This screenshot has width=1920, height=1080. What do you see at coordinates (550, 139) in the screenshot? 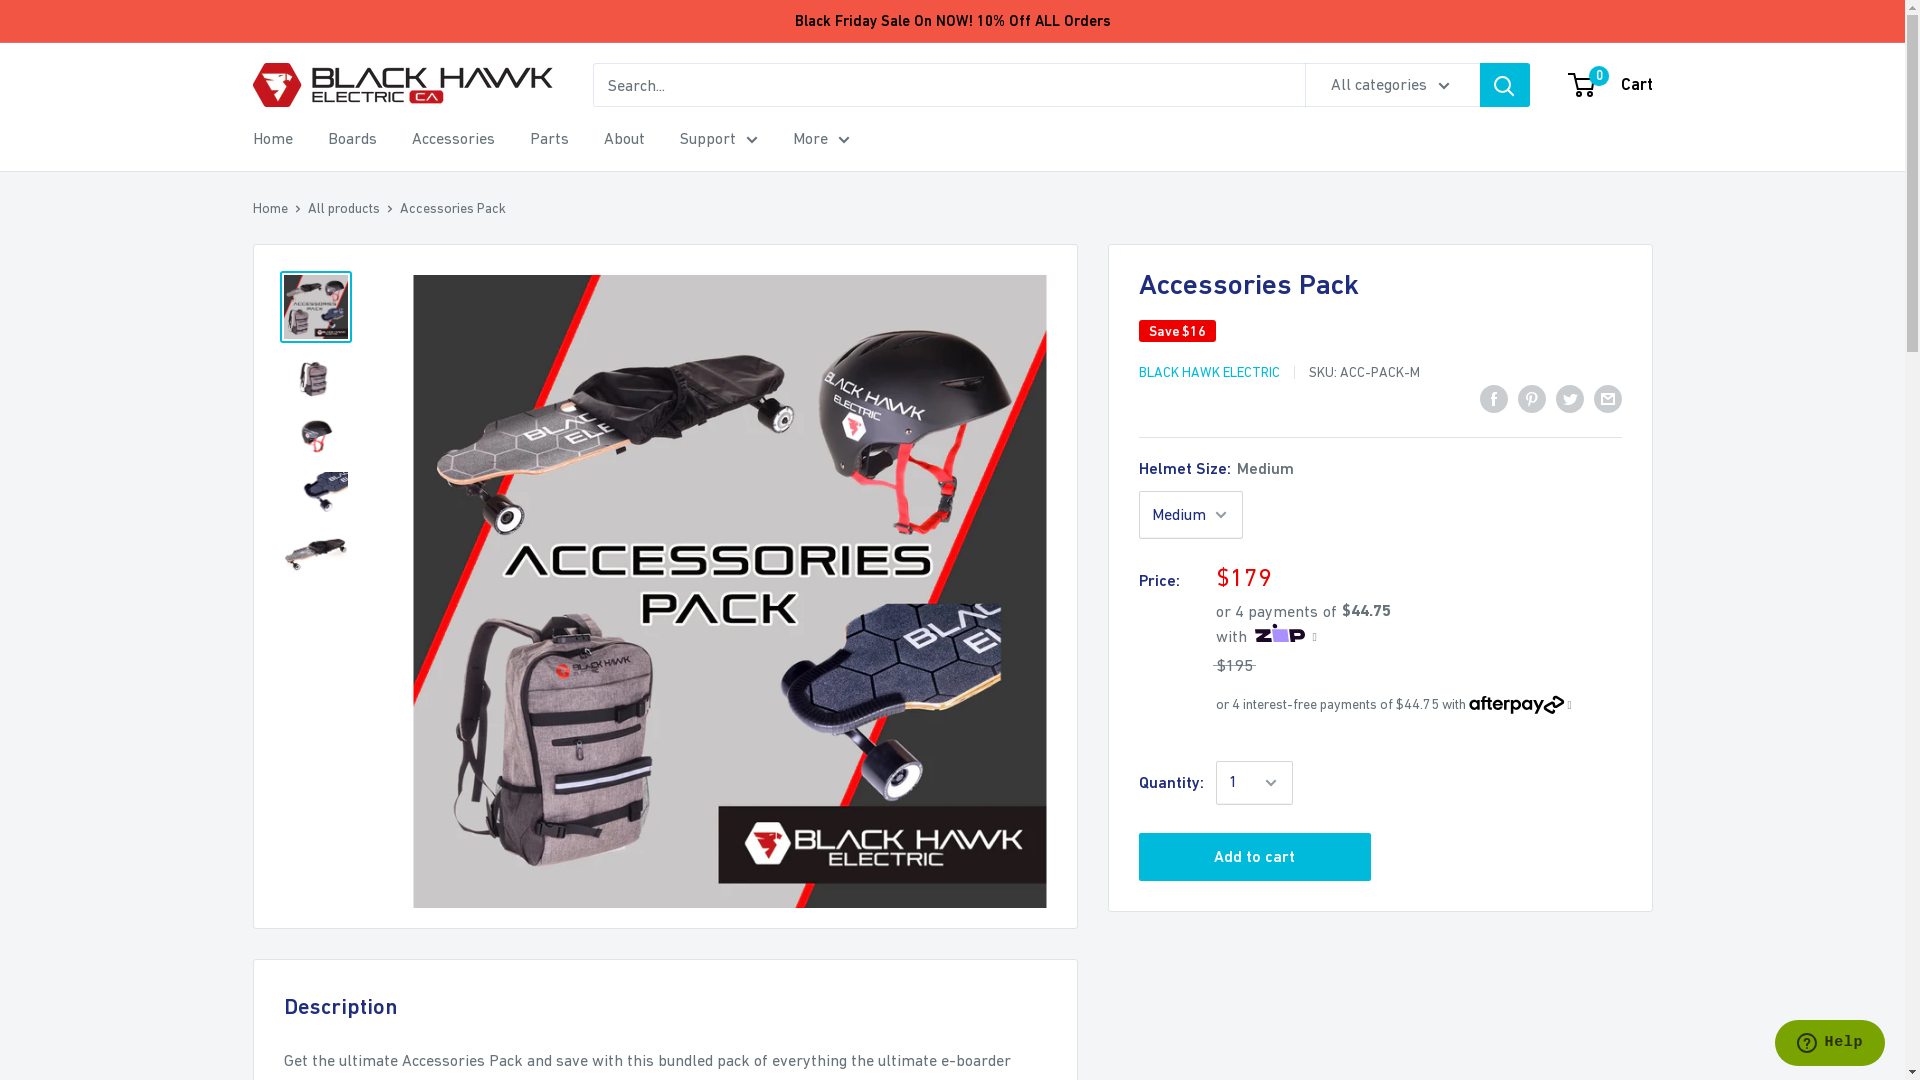
I see `Parts` at bounding box center [550, 139].